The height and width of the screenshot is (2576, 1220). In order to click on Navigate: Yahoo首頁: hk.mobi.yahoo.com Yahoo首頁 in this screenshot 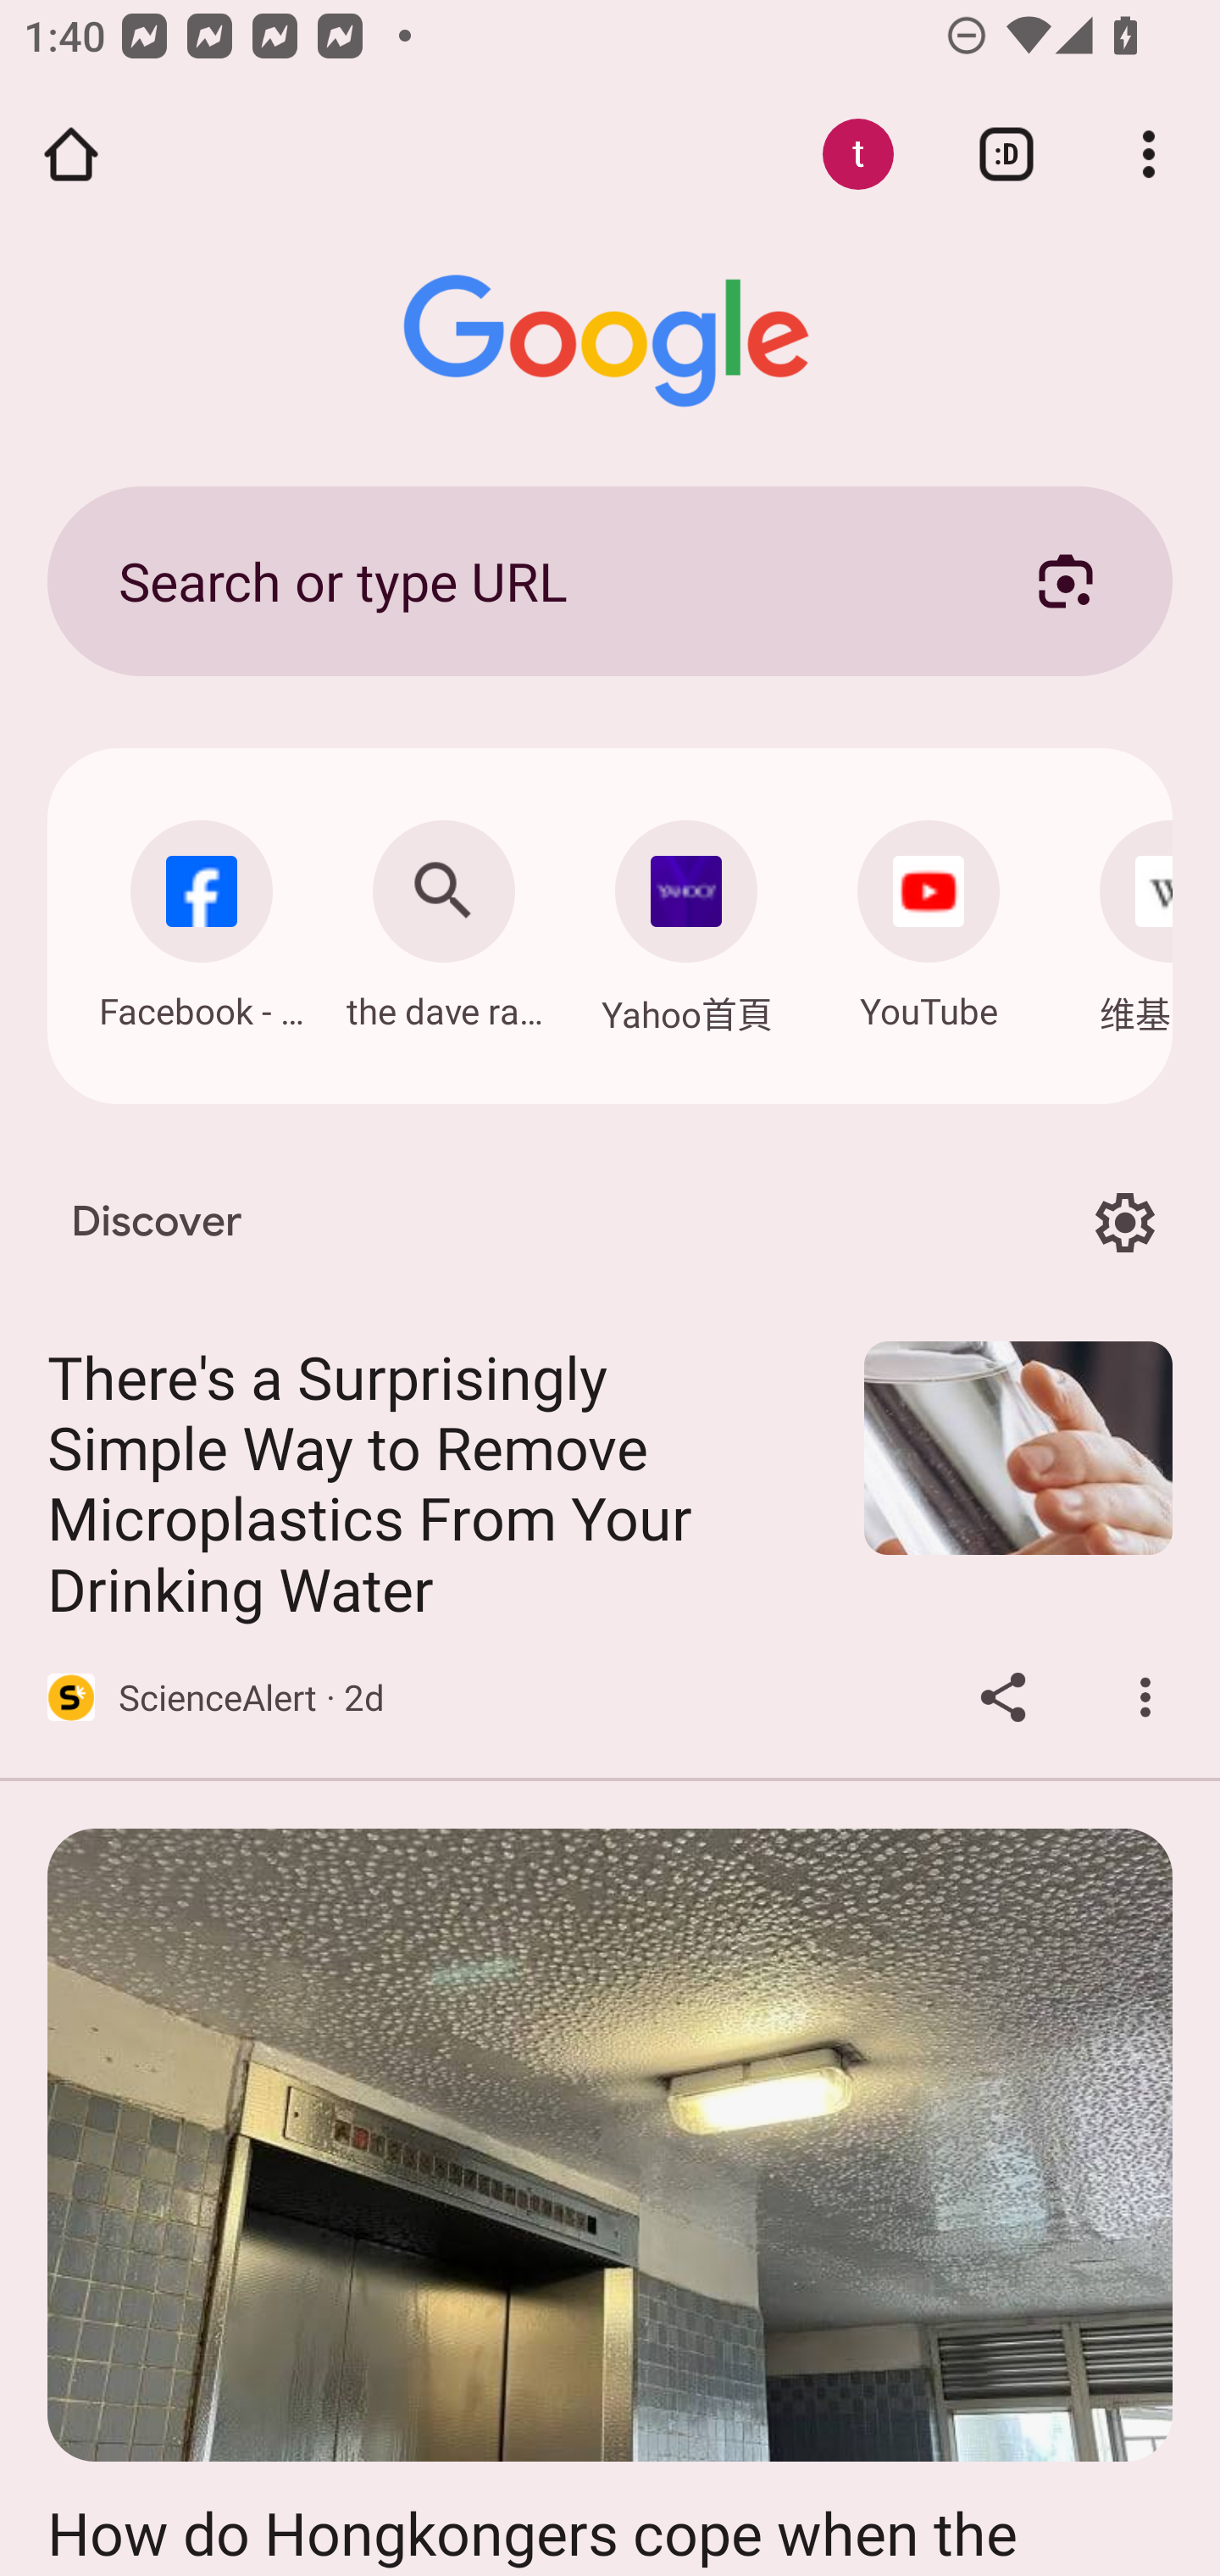, I will do `click(686, 919)`.